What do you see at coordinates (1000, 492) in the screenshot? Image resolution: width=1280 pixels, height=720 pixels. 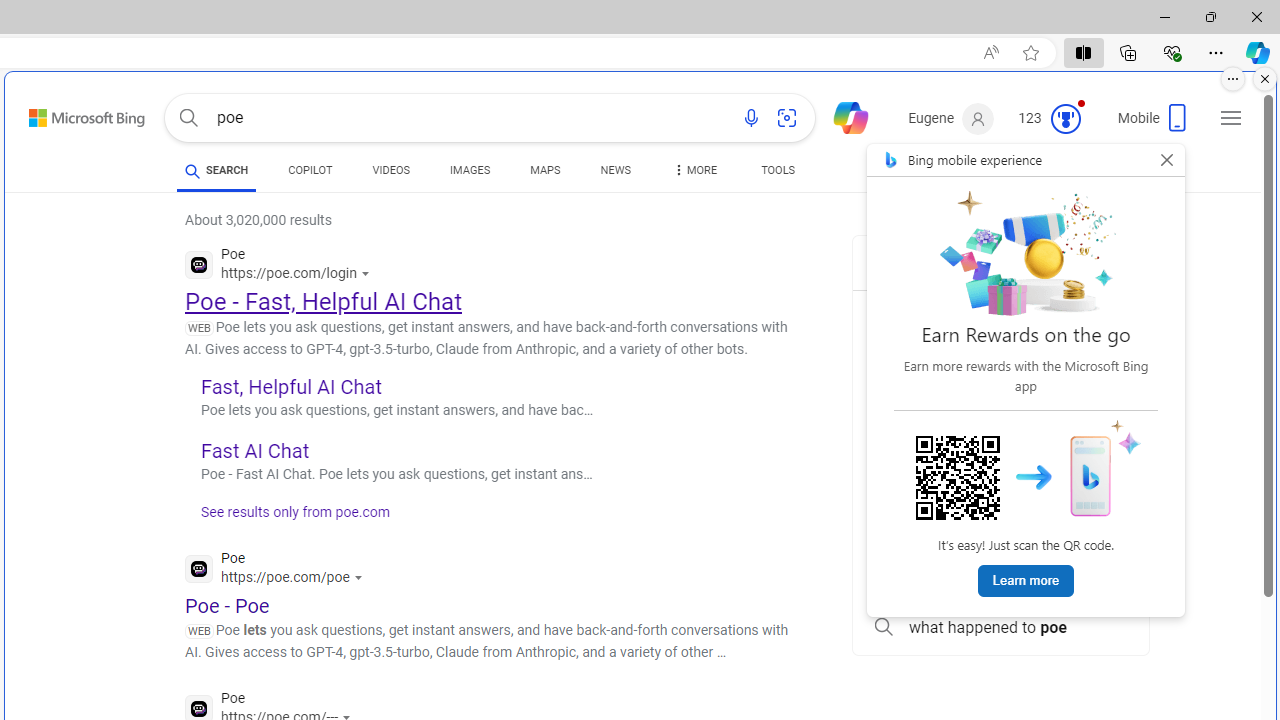 I see `poe pc` at bounding box center [1000, 492].